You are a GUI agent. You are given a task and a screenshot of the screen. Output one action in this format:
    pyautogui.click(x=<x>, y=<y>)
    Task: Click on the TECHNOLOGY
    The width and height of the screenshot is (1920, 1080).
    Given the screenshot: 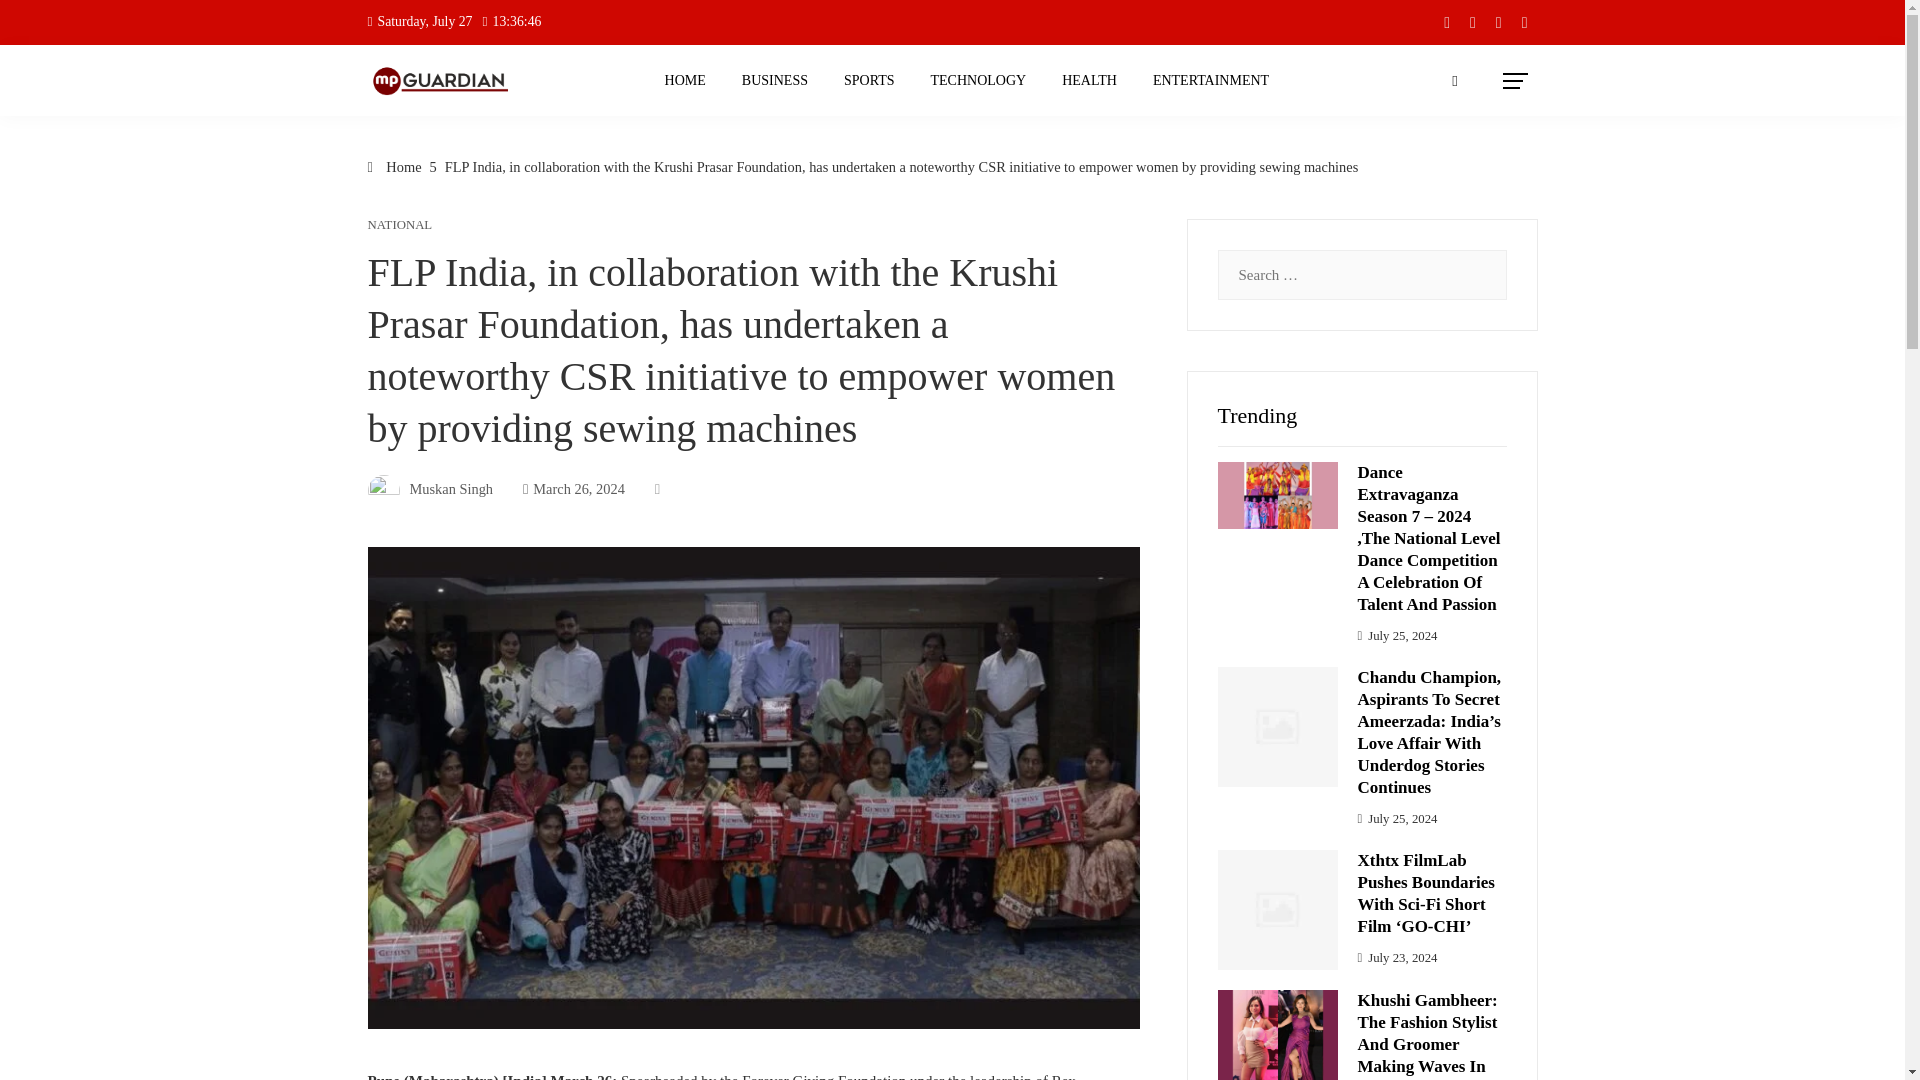 What is the action you would take?
    pyautogui.click(x=978, y=80)
    